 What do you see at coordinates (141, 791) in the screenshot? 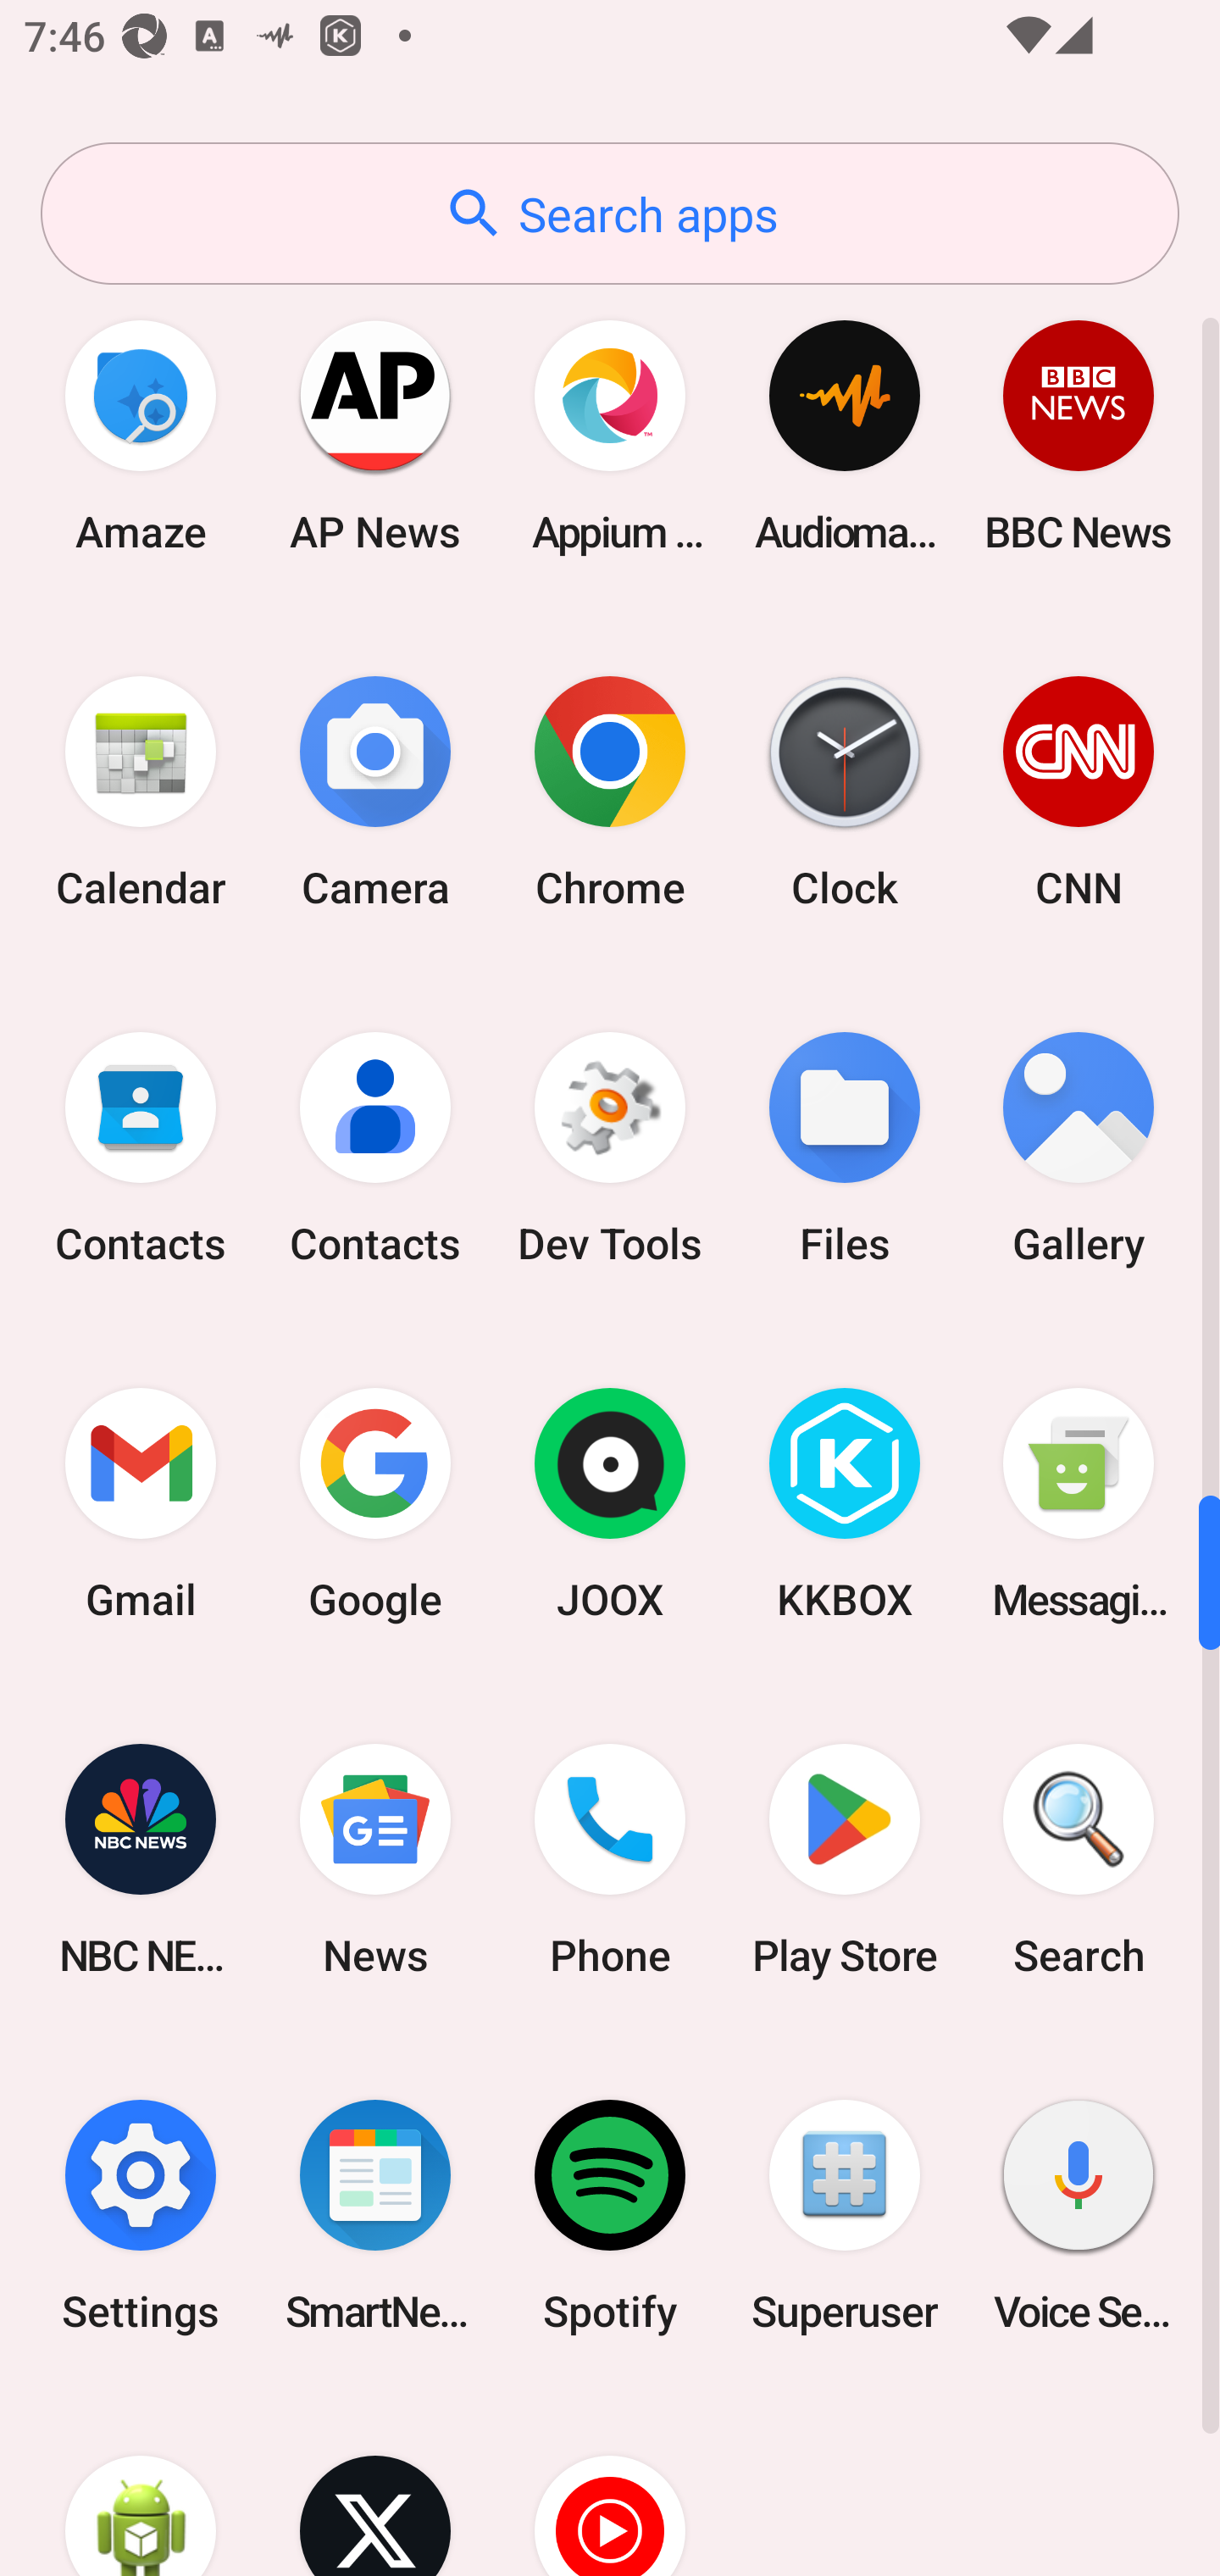
I see `Calendar` at bounding box center [141, 791].